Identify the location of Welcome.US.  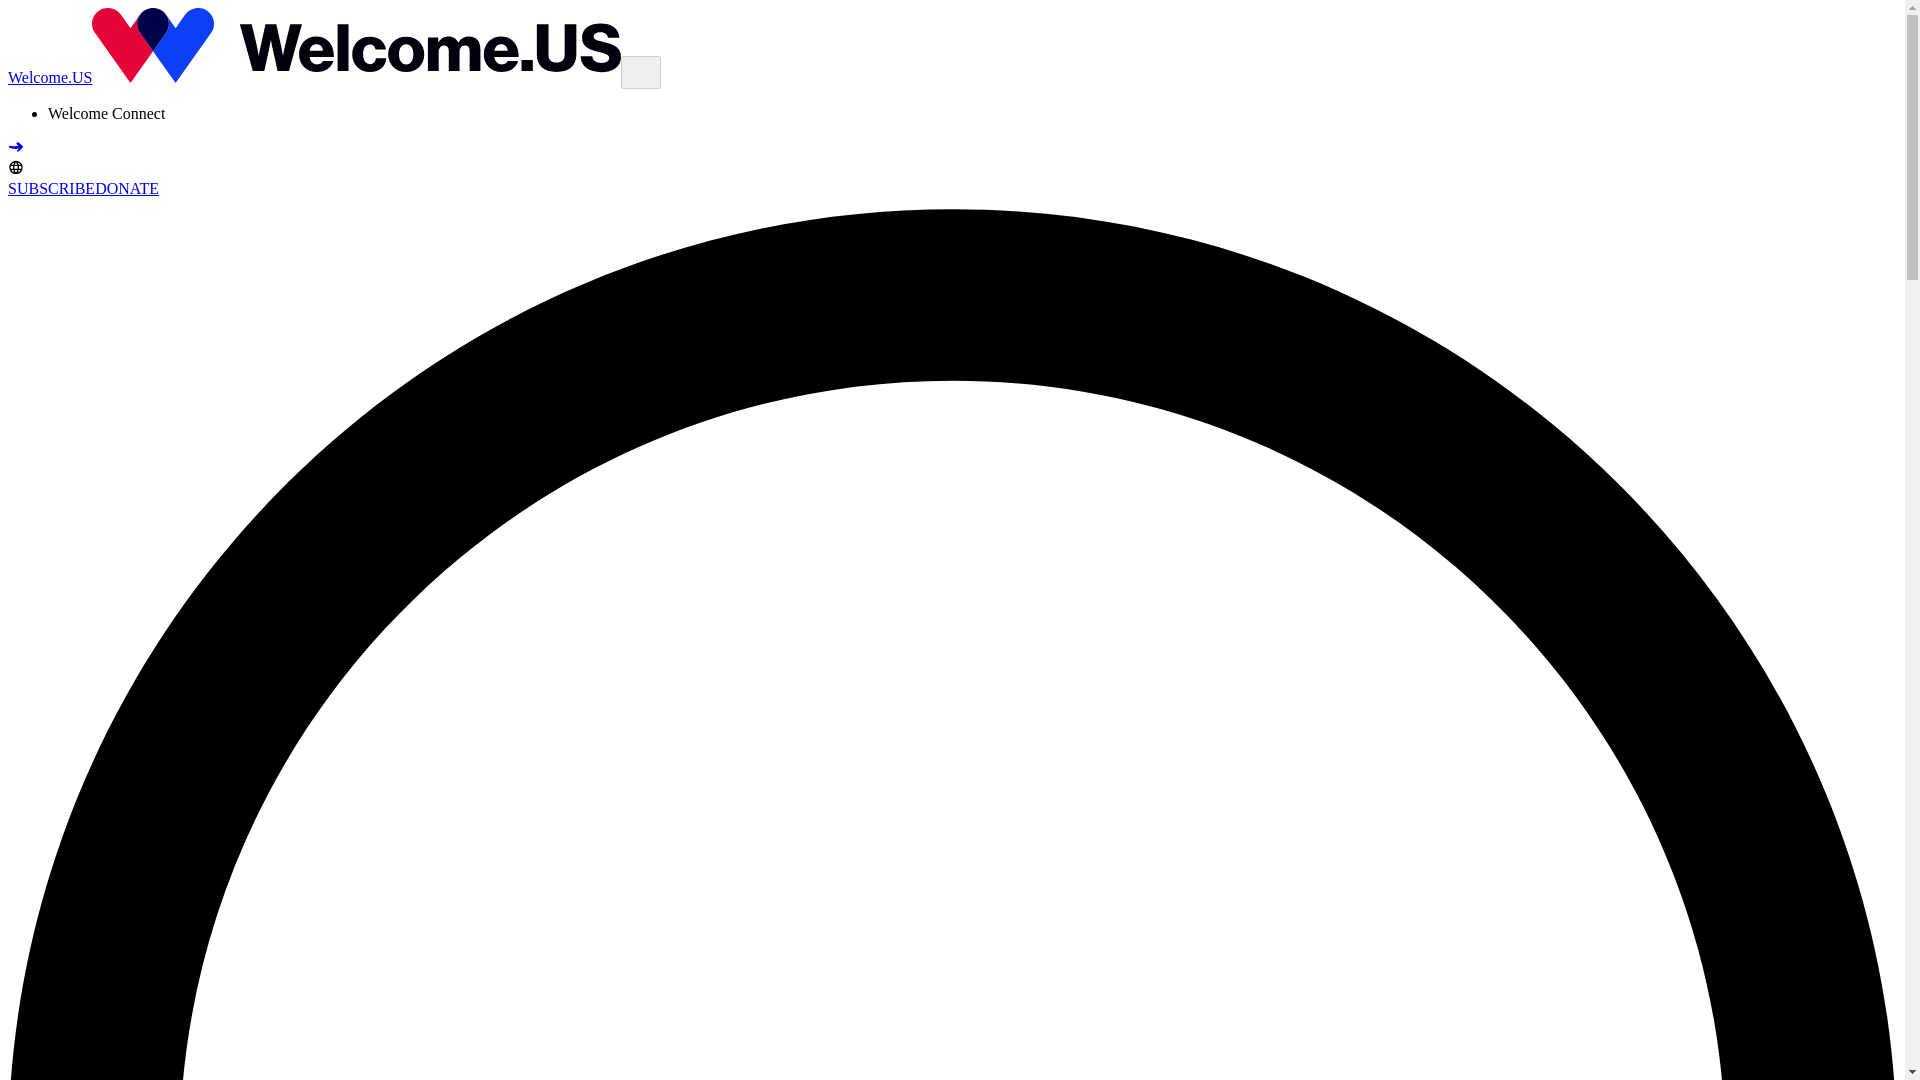
(314, 78).